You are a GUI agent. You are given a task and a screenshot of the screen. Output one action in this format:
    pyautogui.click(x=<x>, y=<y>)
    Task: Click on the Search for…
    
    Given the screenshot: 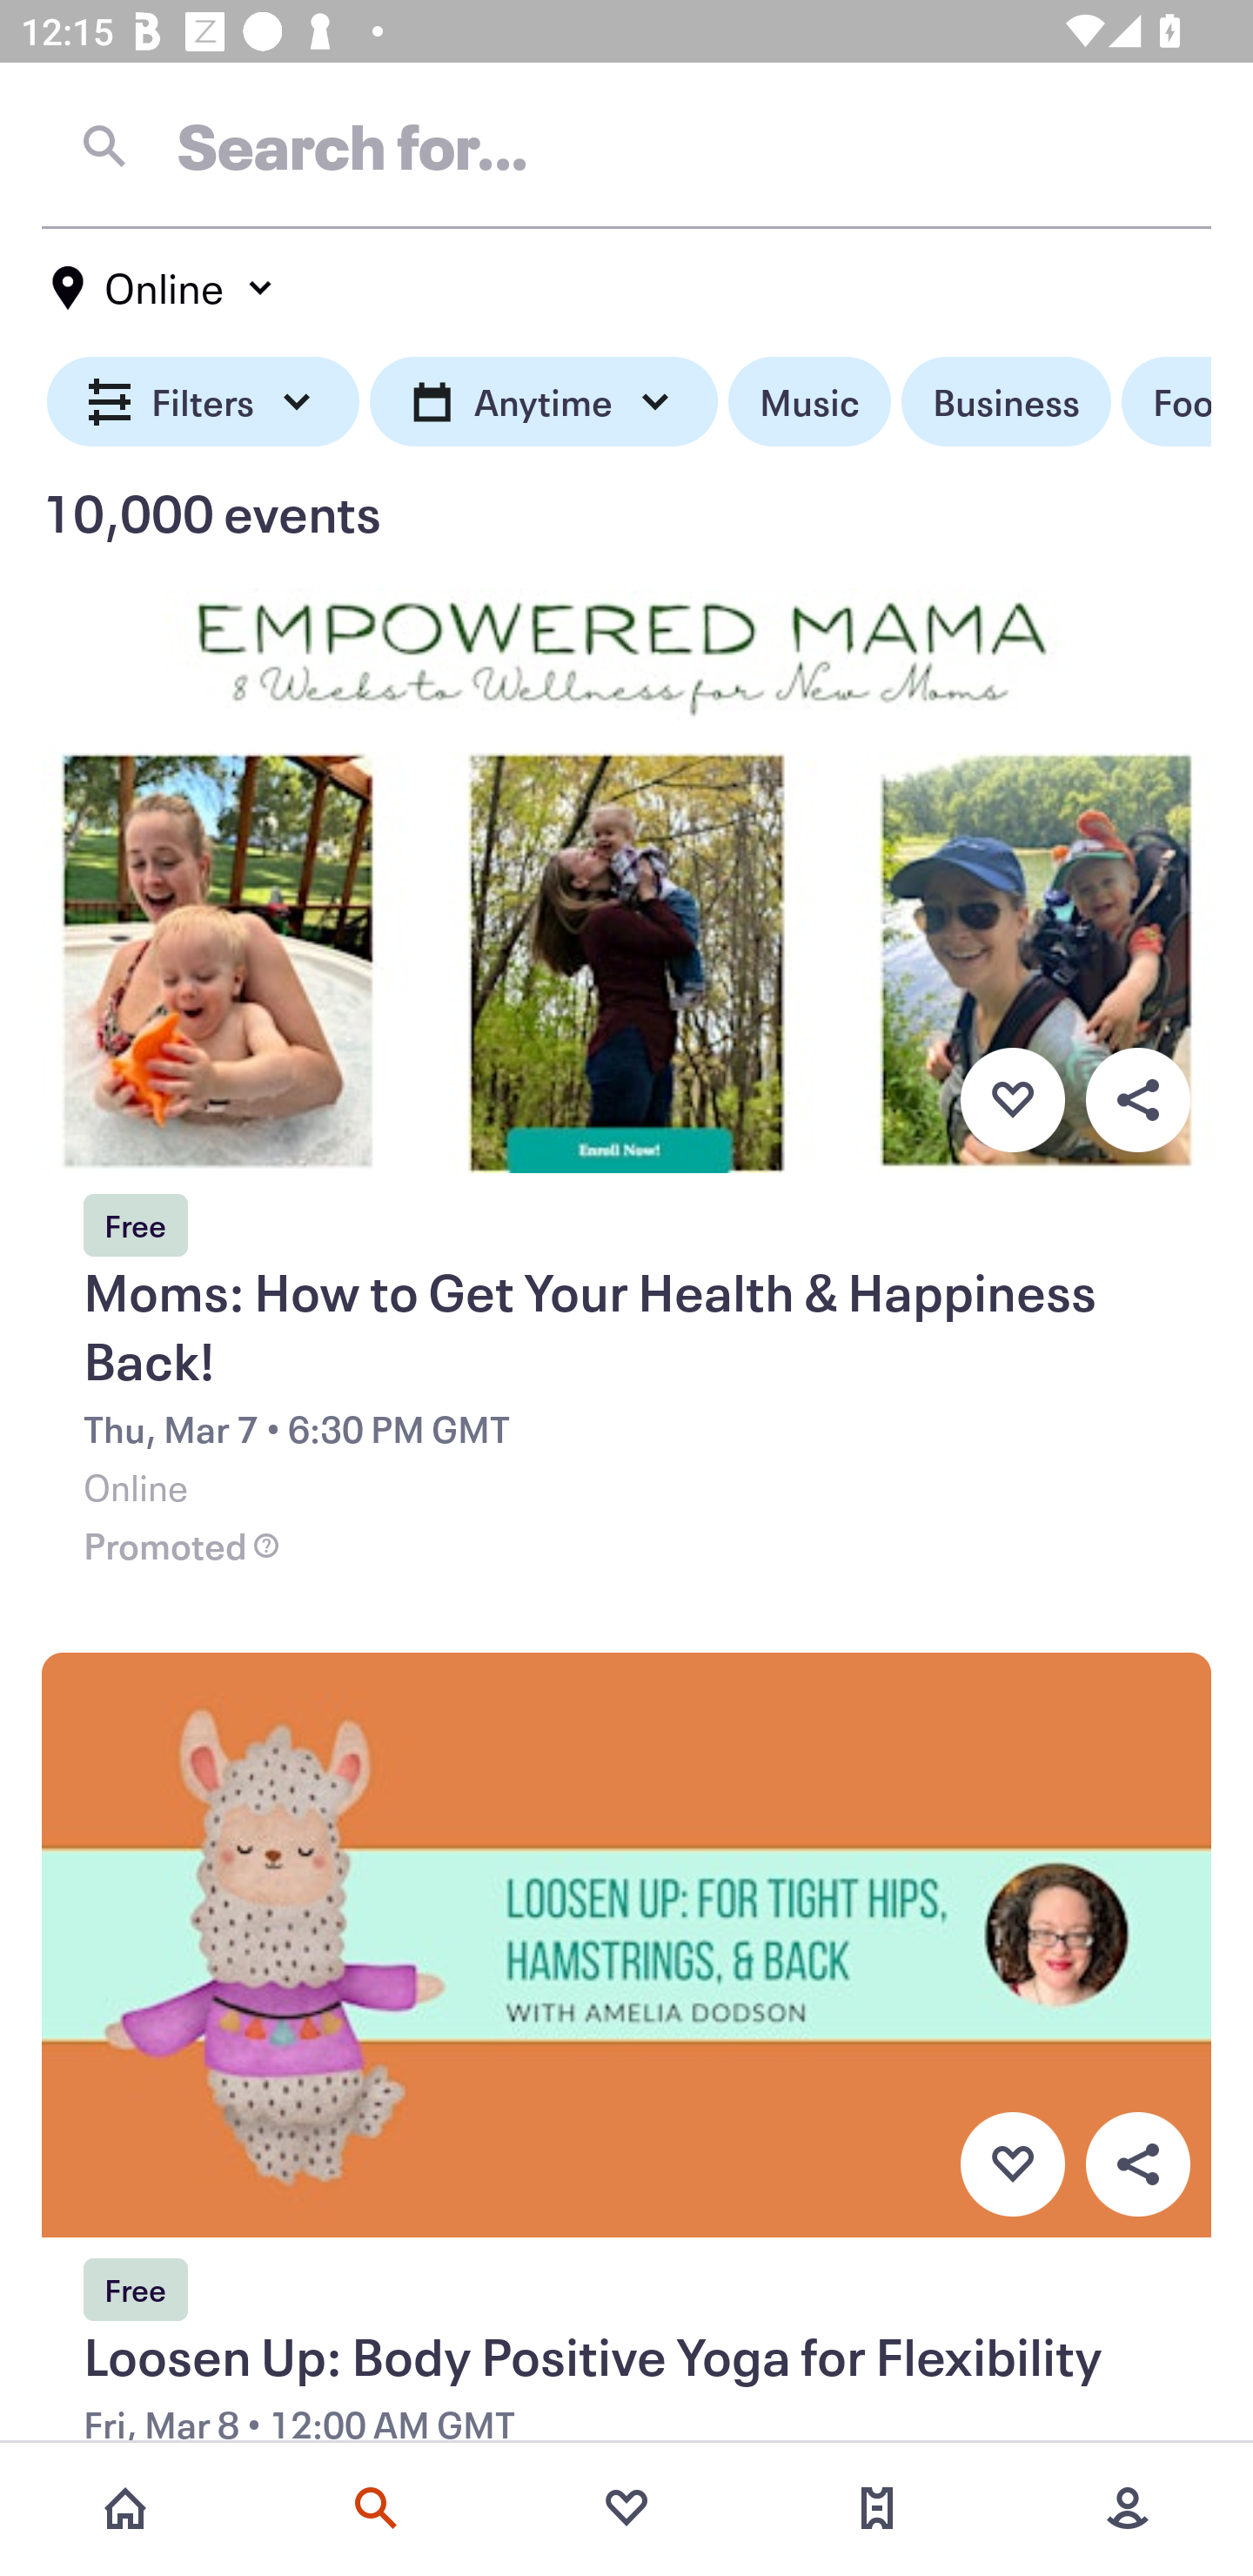 What is the action you would take?
    pyautogui.click(x=626, y=145)
    